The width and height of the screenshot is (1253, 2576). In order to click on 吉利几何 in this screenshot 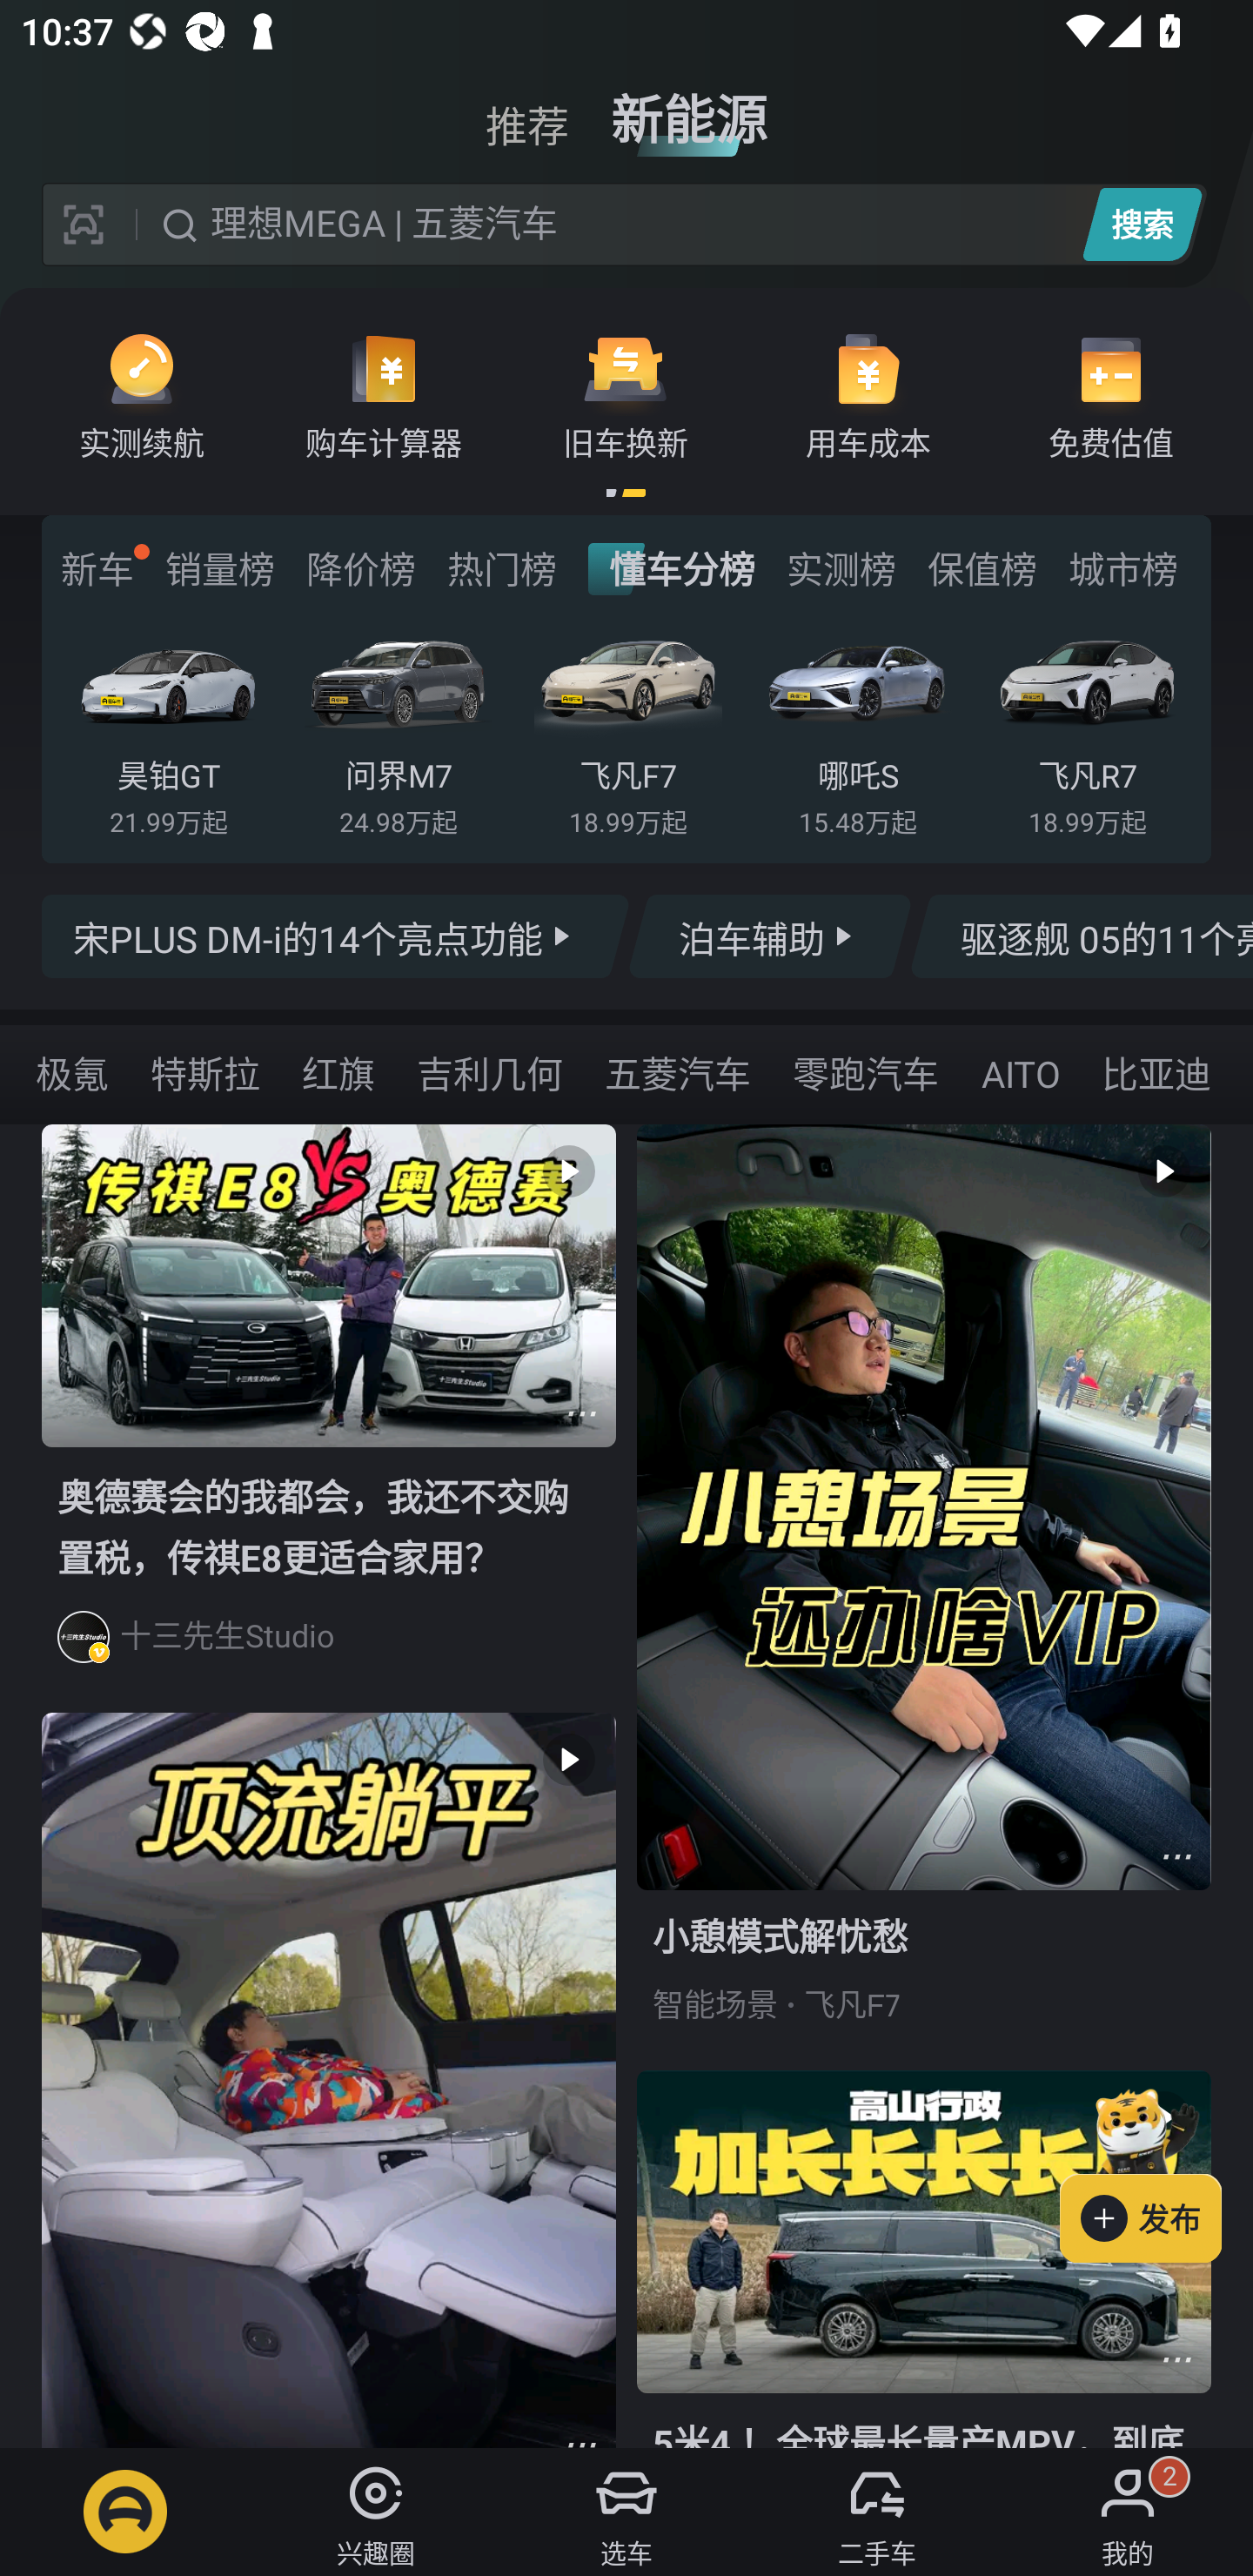, I will do `click(490, 1072)`.